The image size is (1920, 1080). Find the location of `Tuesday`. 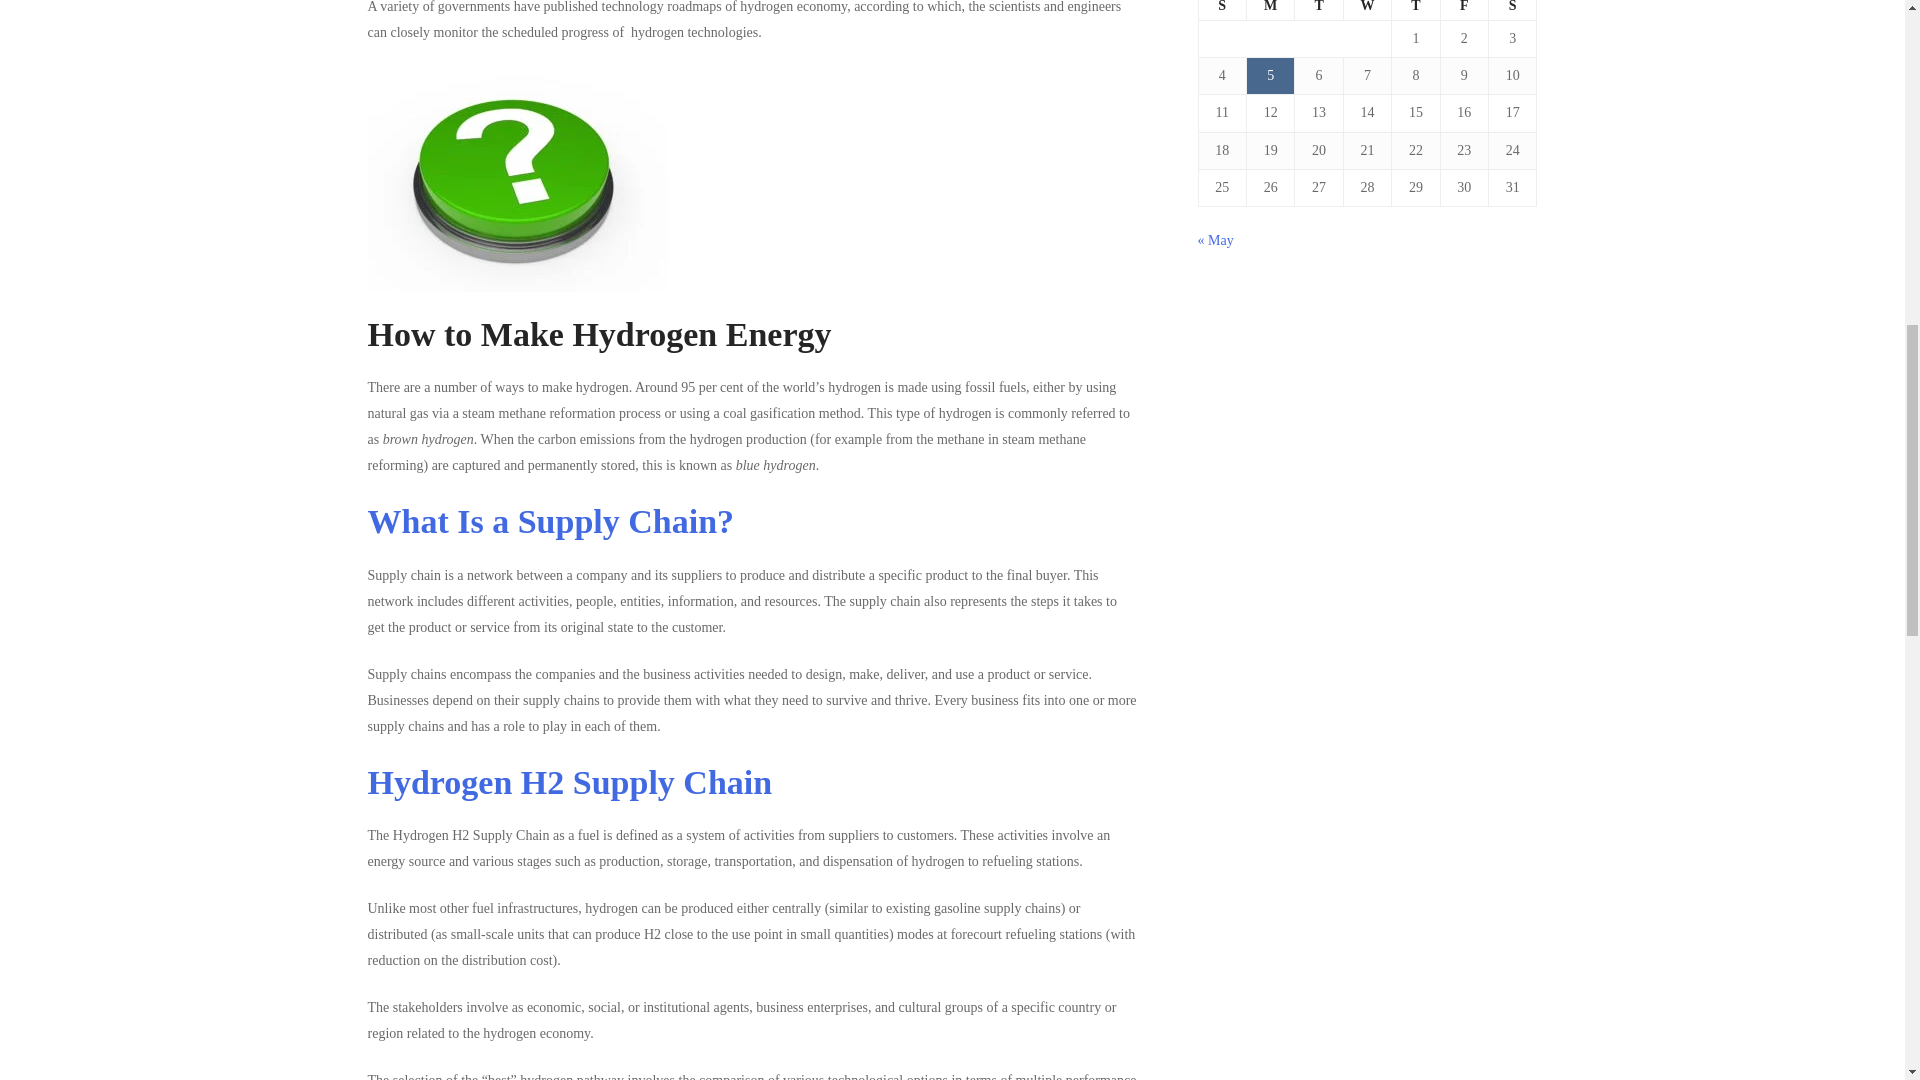

Tuesday is located at coordinates (1318, 10).